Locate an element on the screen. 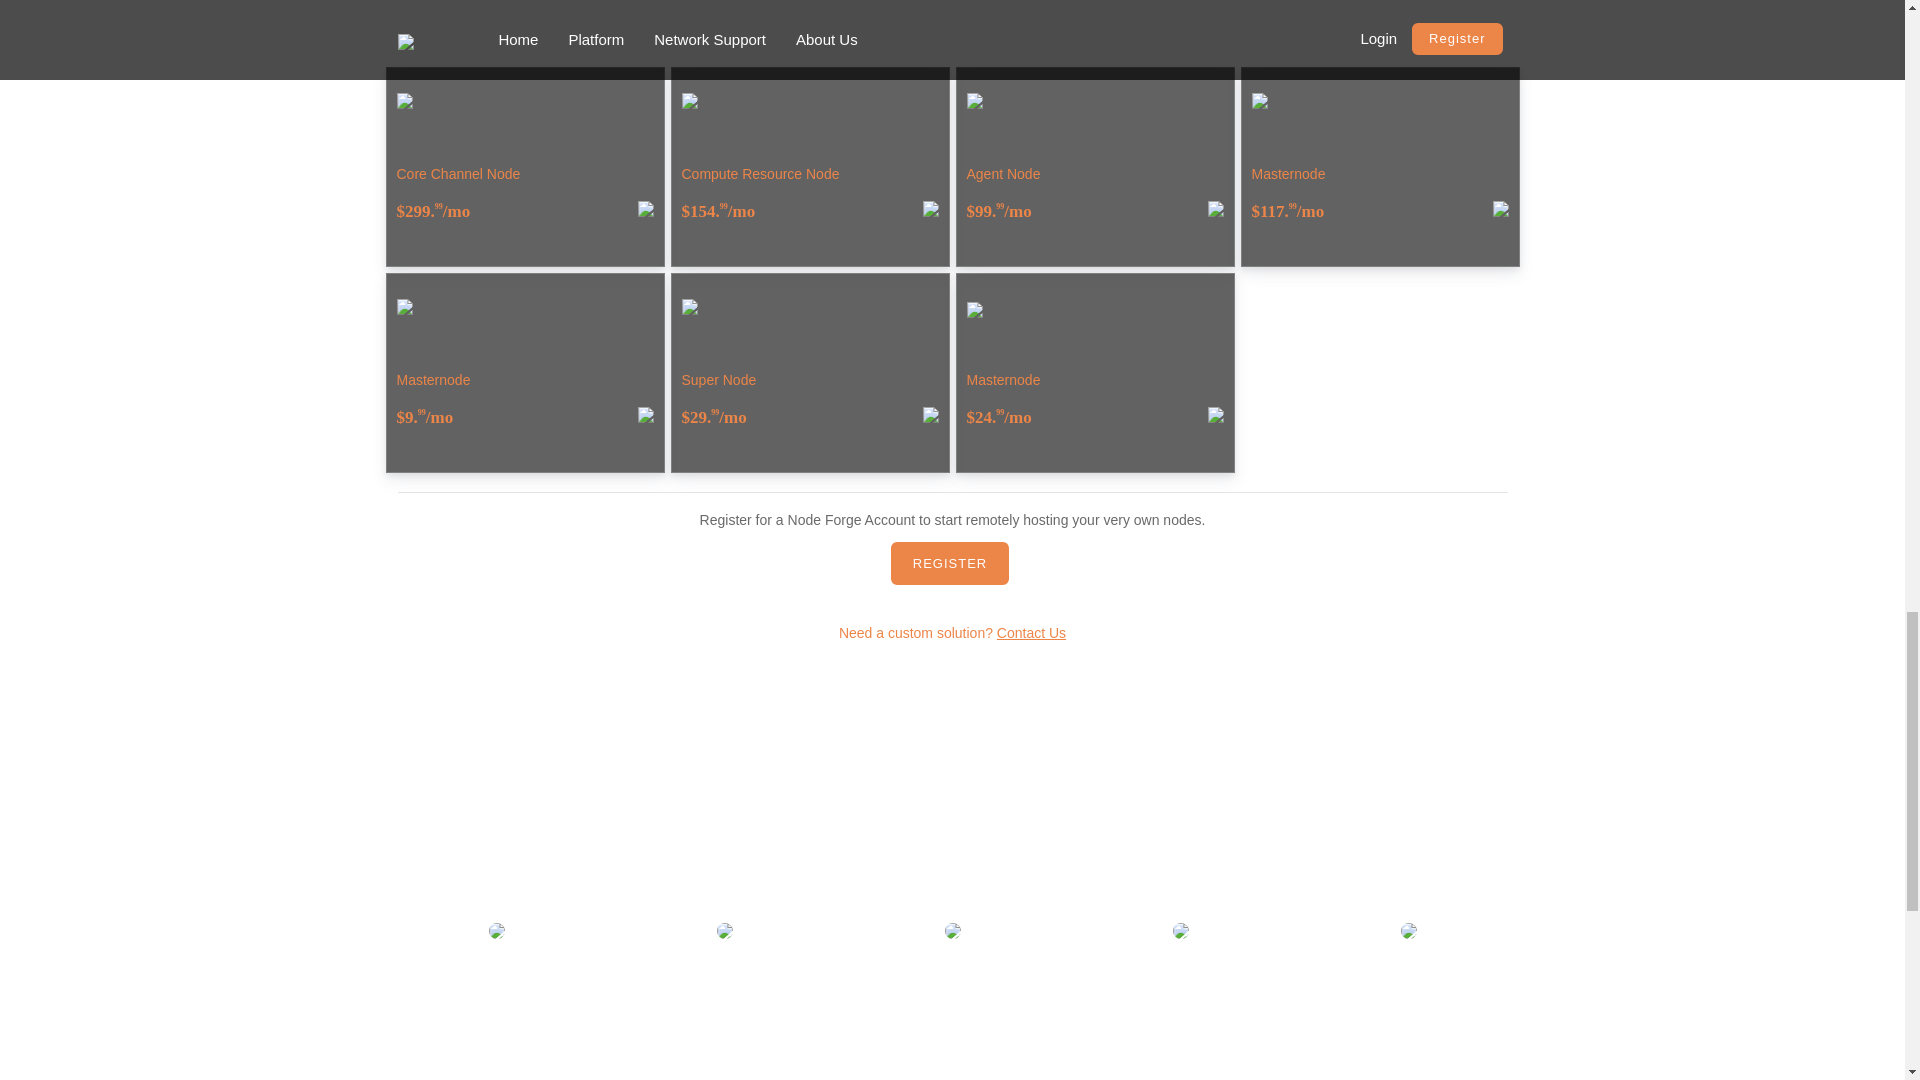 The height and width of the screenshot is (1080, 1920). Contact Us is located at coordinates (1030, 633).